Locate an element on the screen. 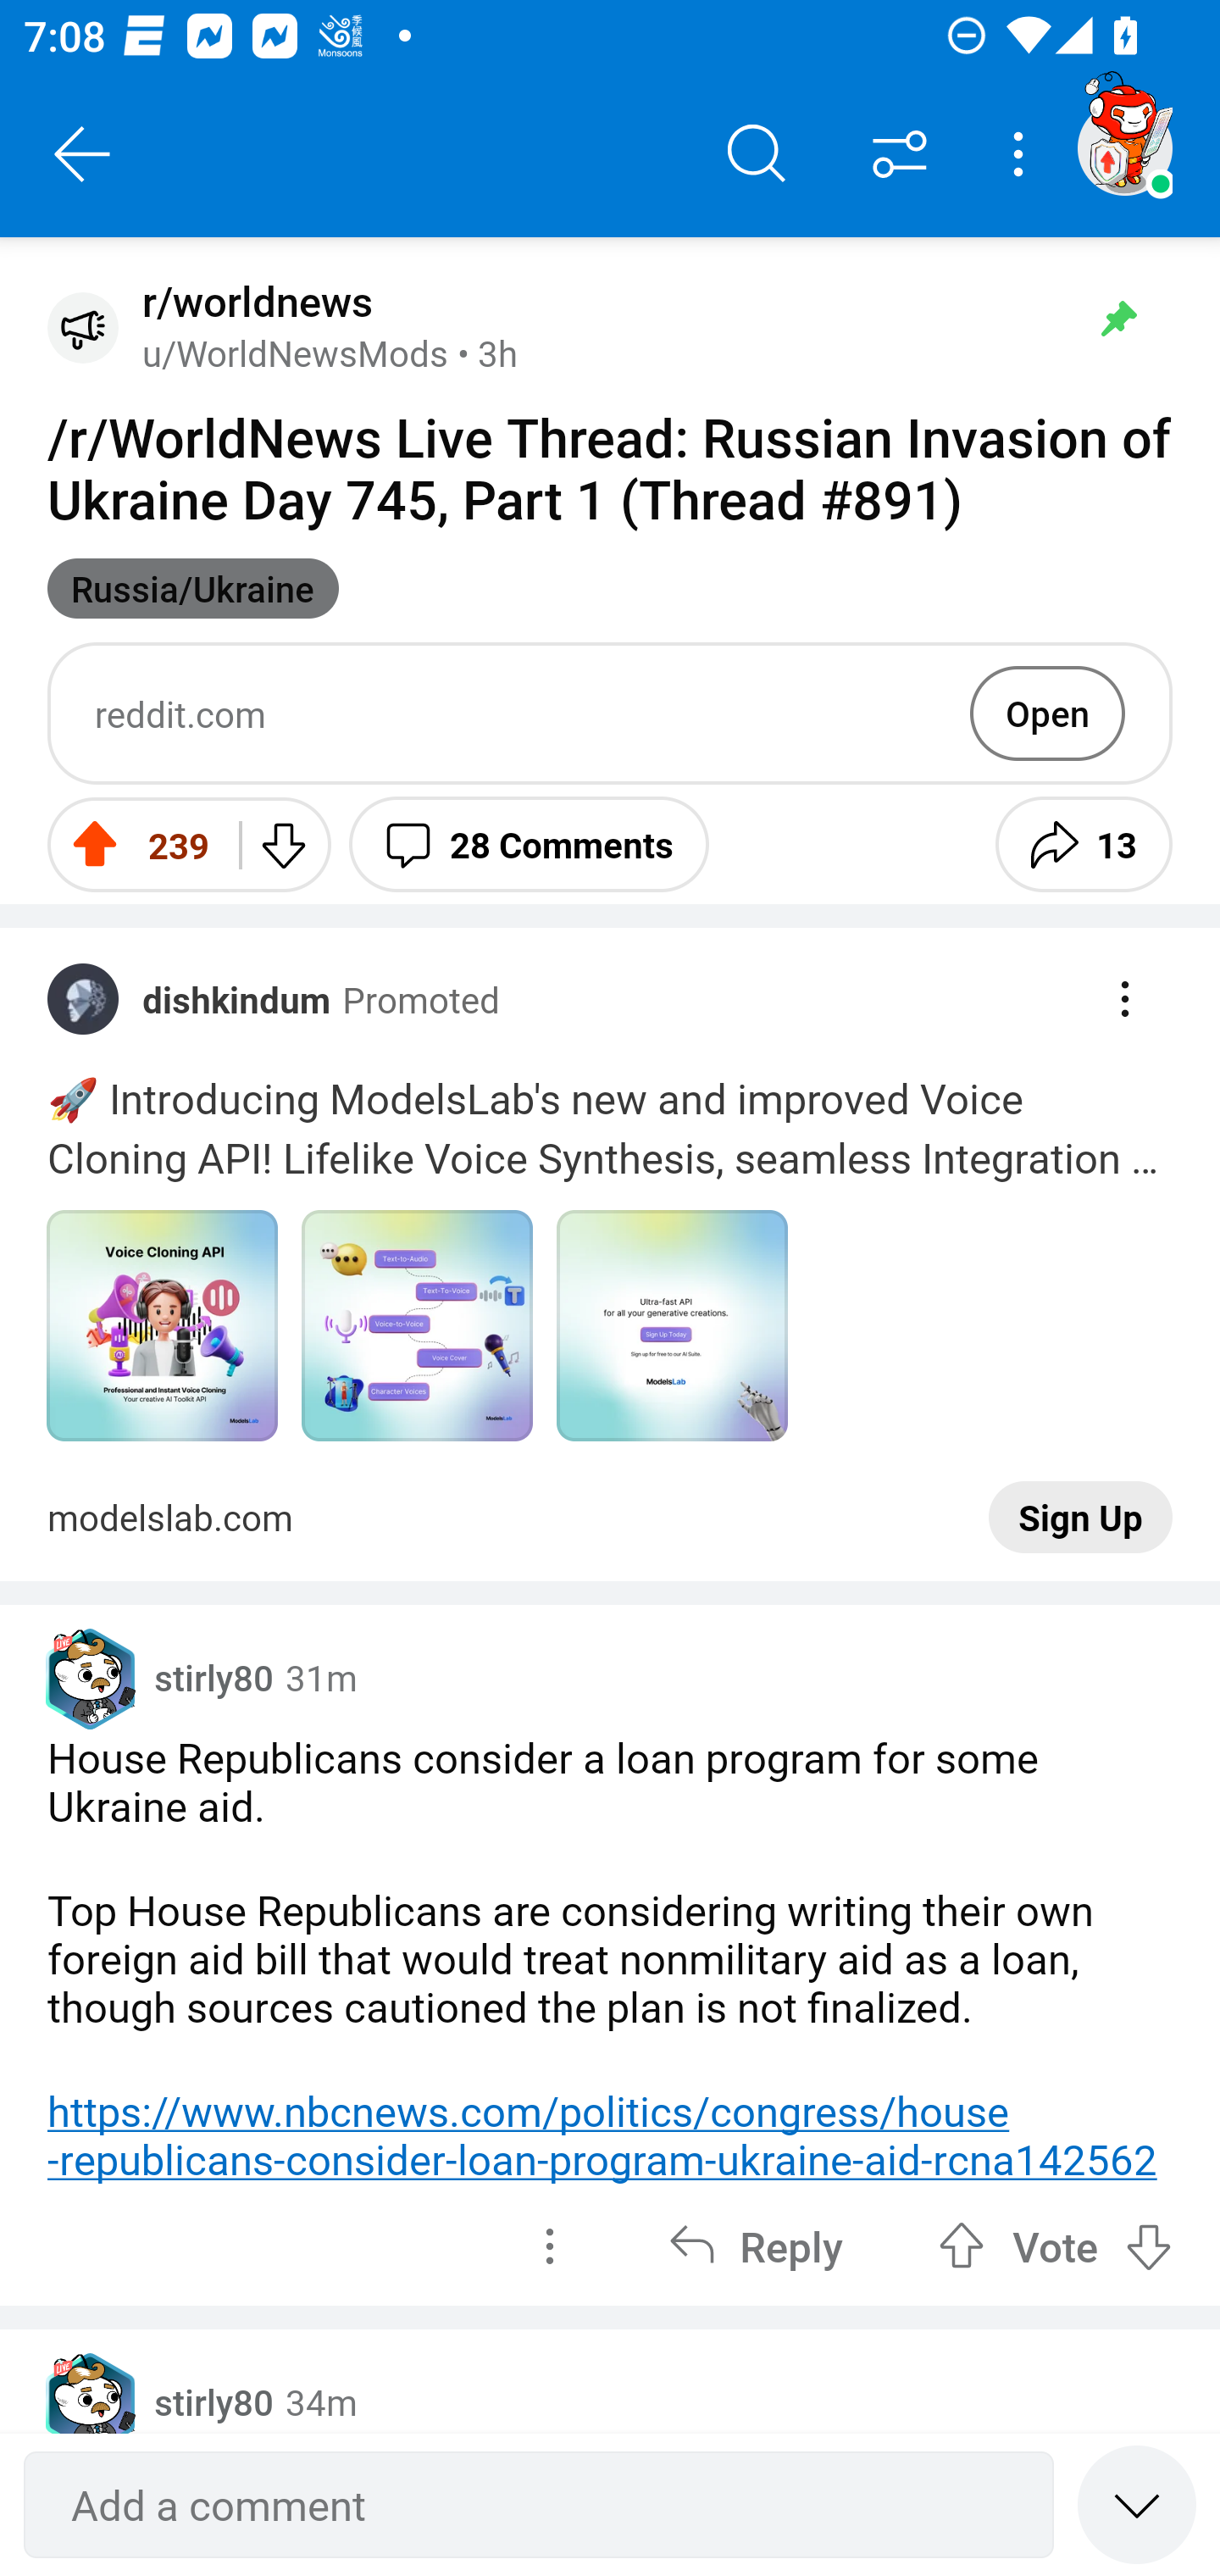 Image resolution: width=1220 pixels, height=2576 pixels. reddit.com Open is located at coordinates (610, 713).